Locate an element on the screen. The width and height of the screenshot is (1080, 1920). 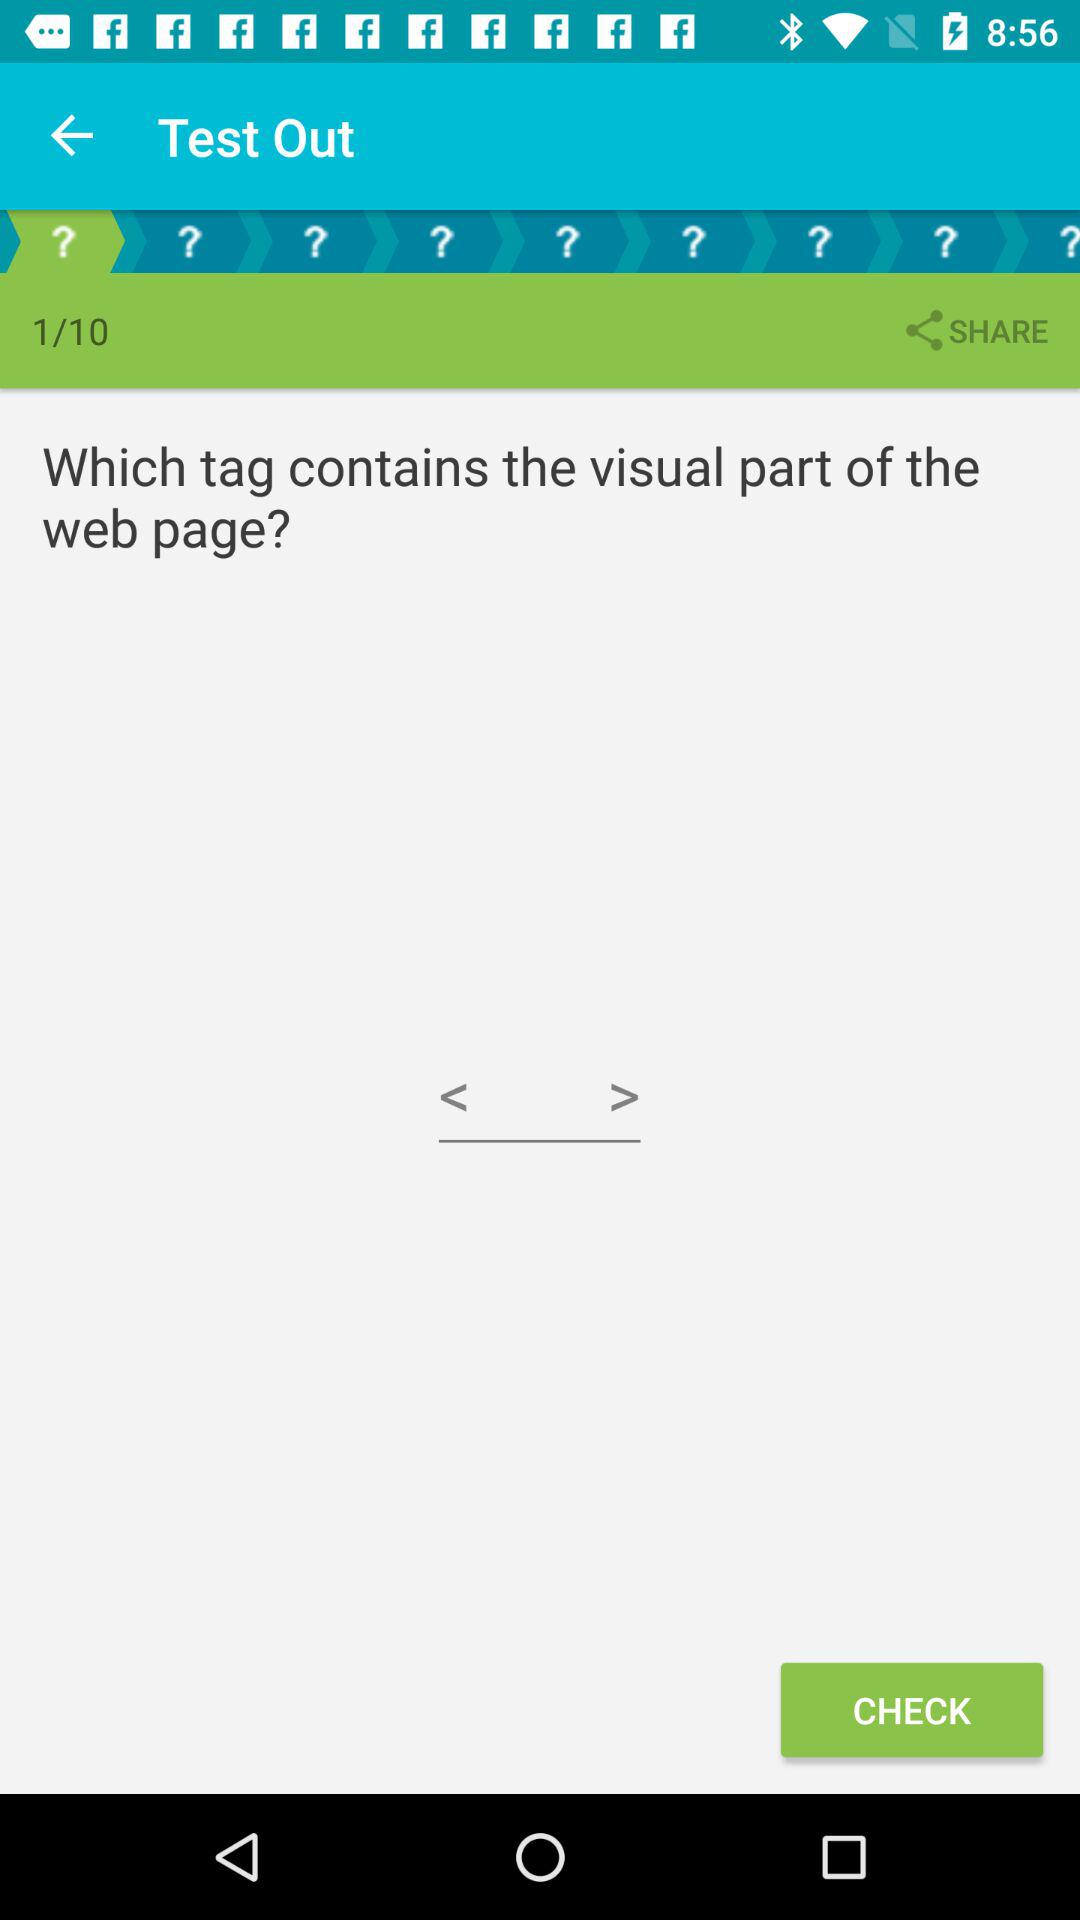
question mark is located at coordinates (1044, 242).